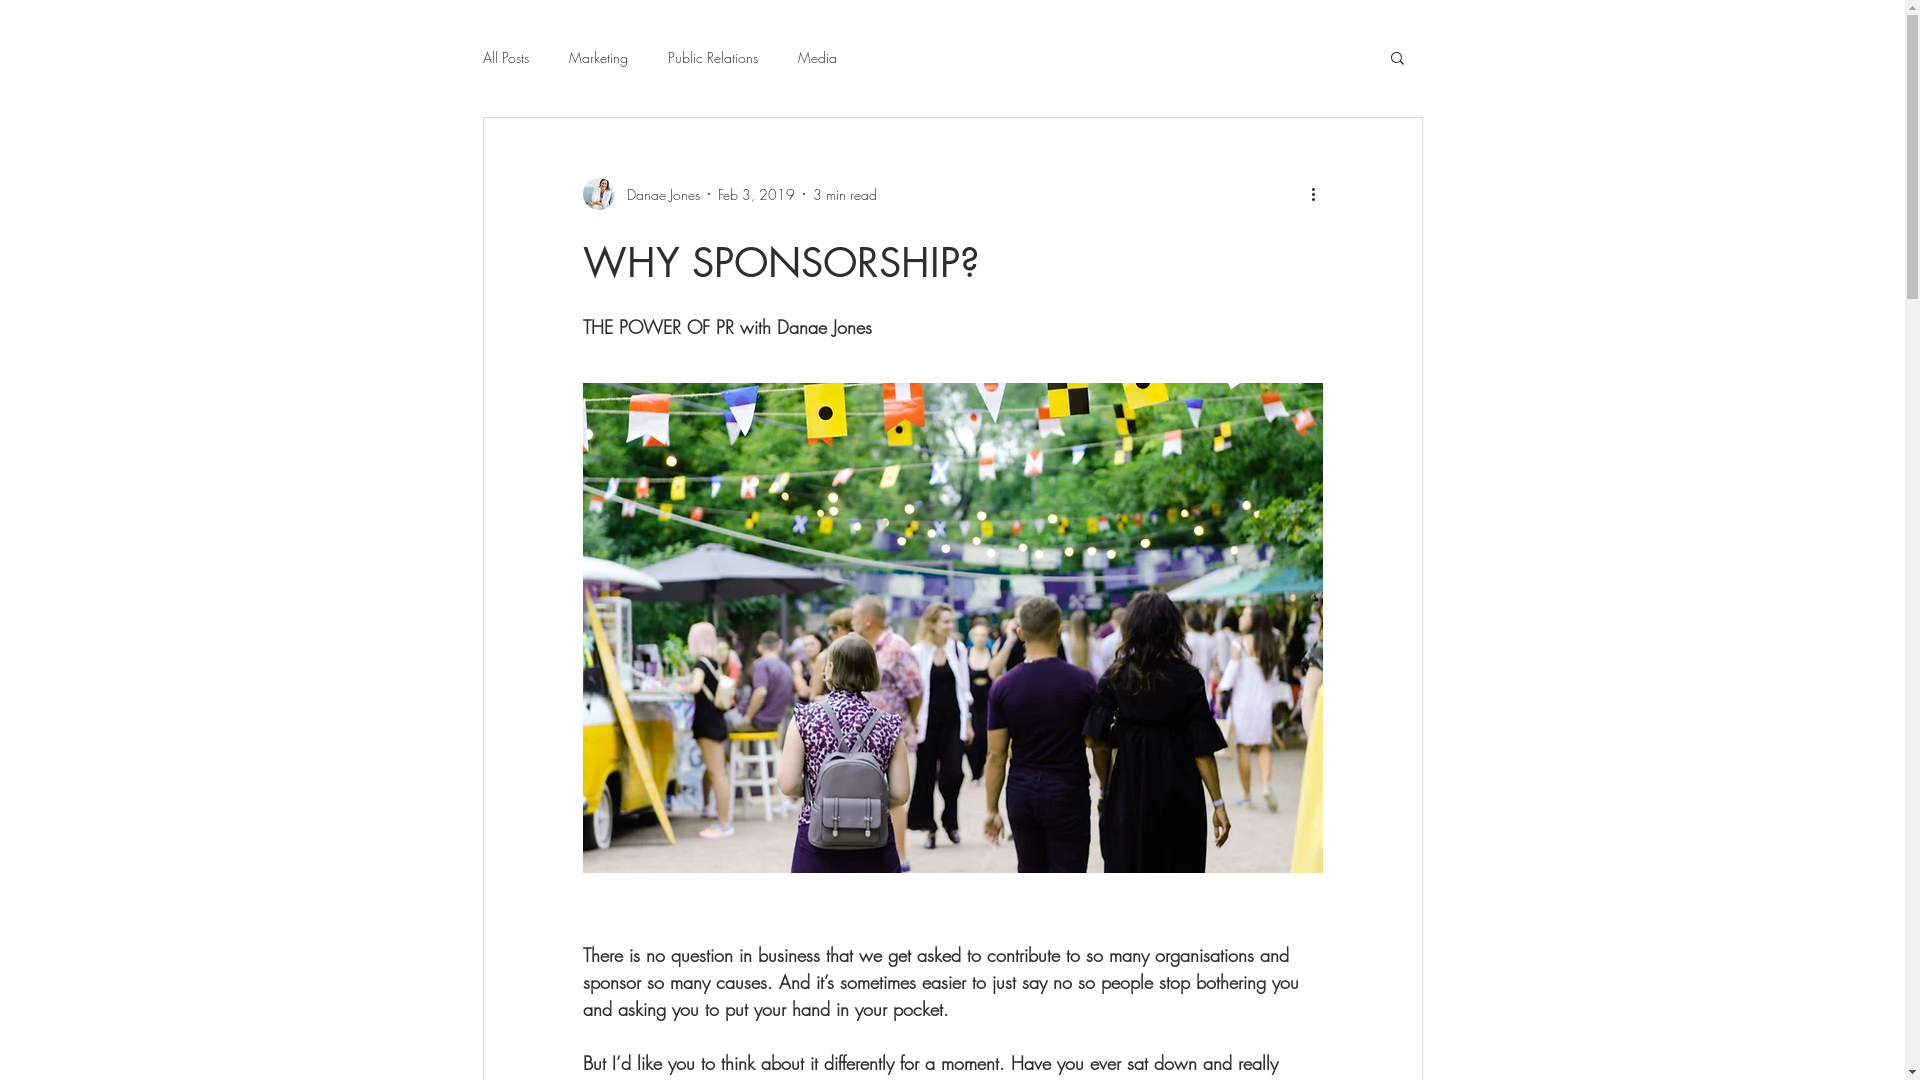  I want to click on Marketing, so click(598, 58).